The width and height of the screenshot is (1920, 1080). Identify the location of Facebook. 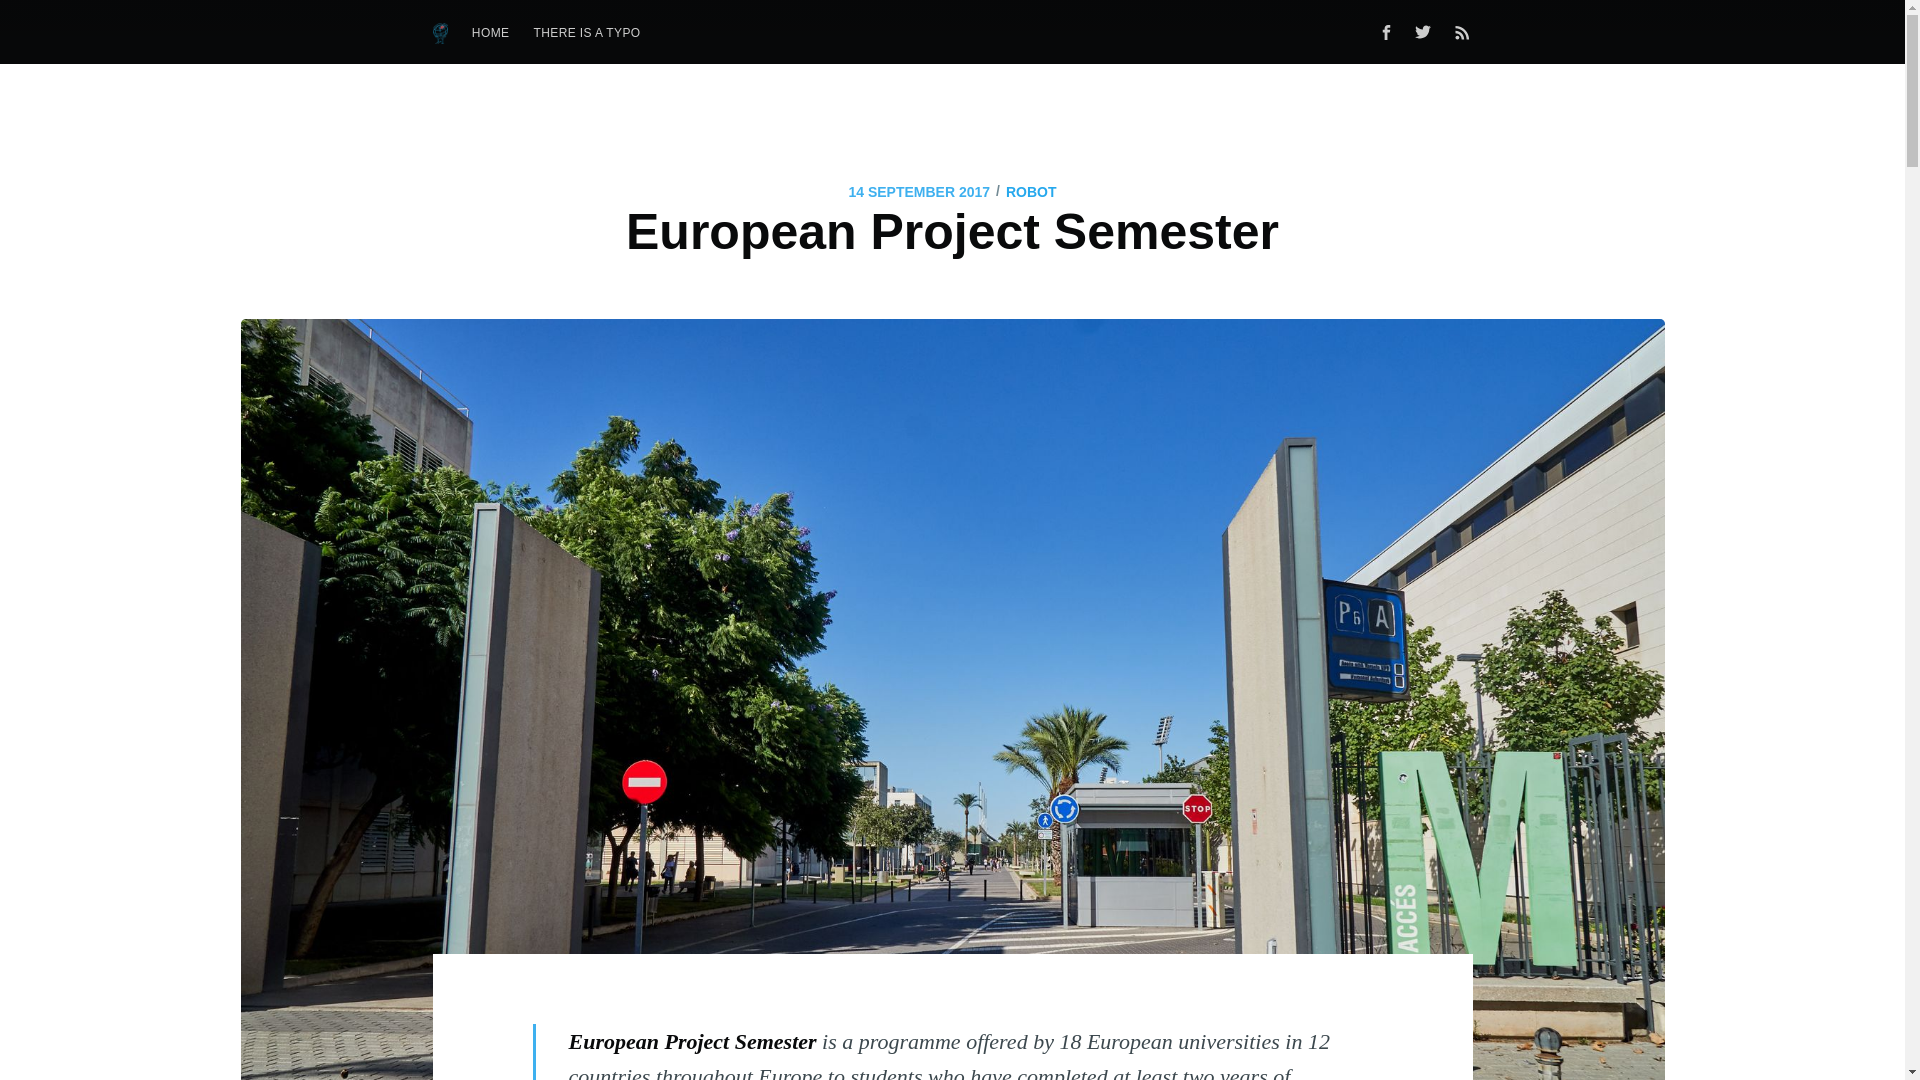
(1385, 31).